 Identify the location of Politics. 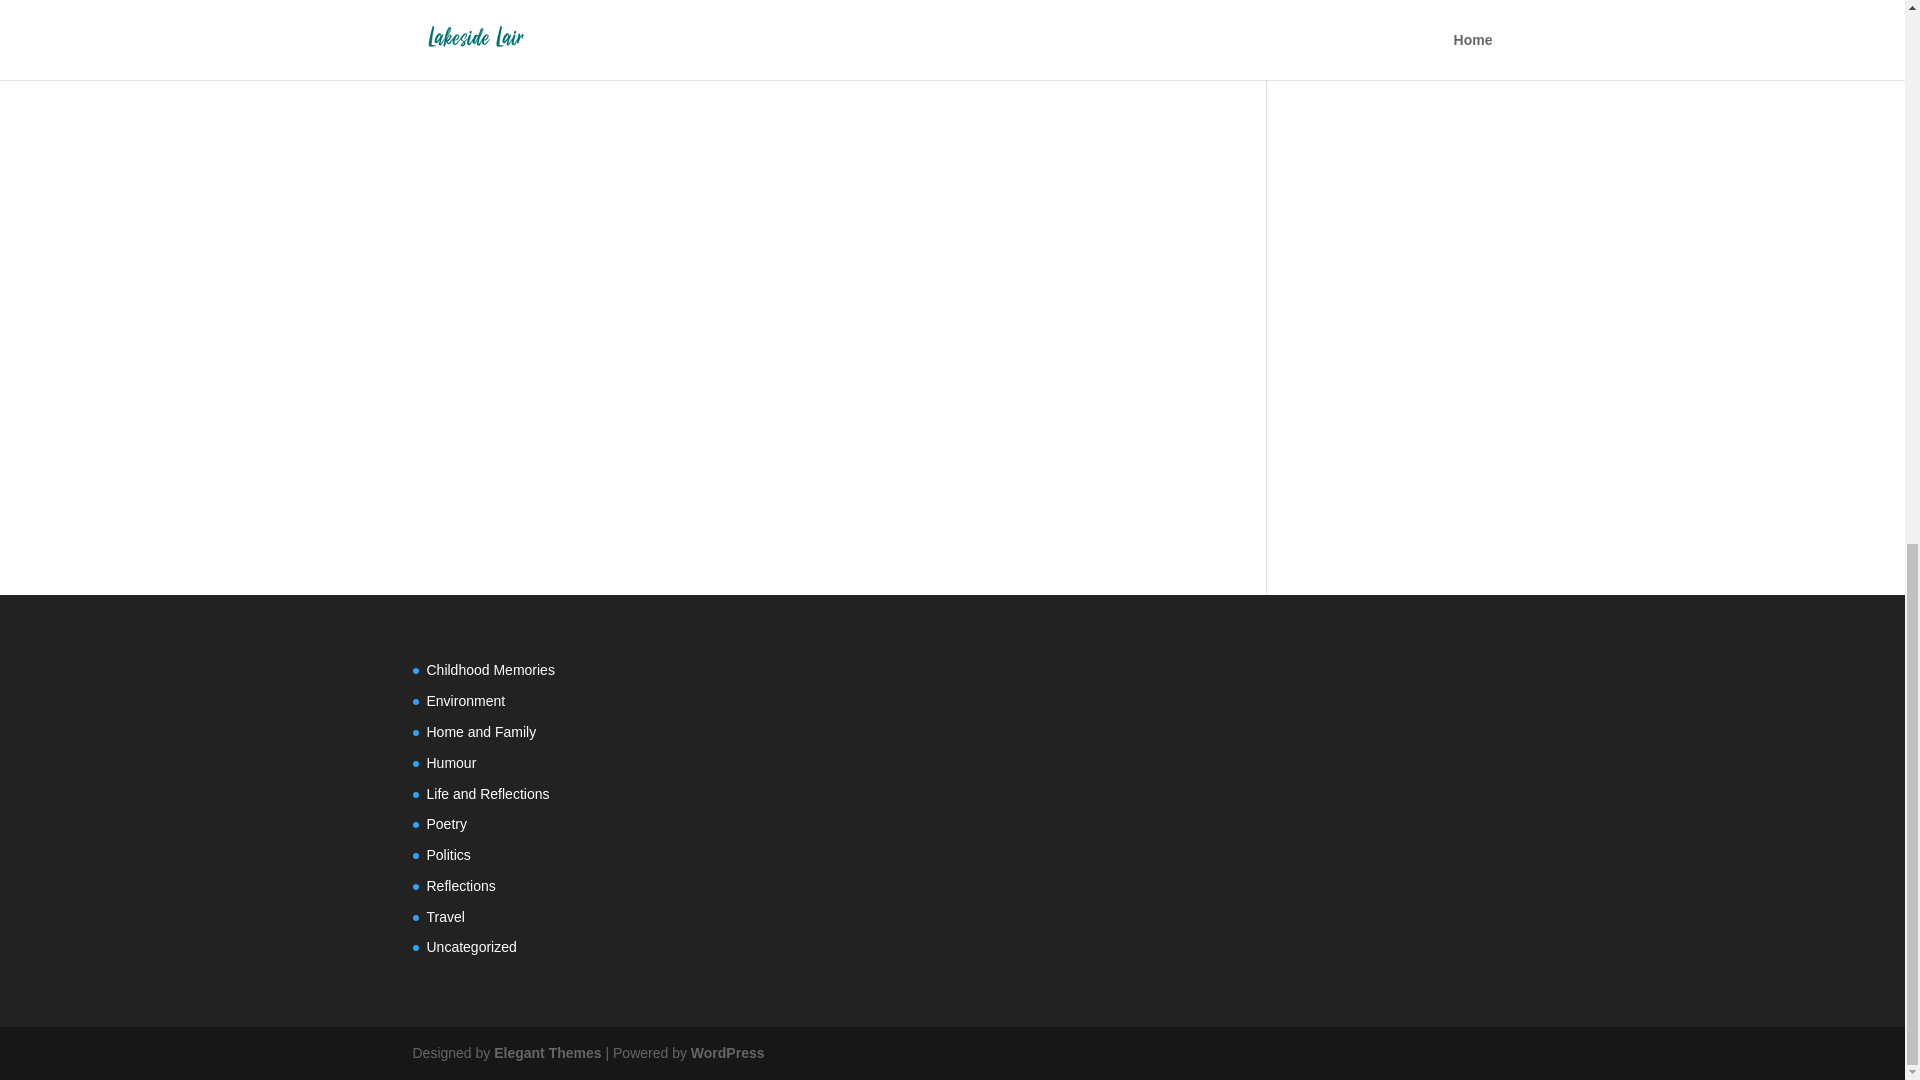
(448, 854).